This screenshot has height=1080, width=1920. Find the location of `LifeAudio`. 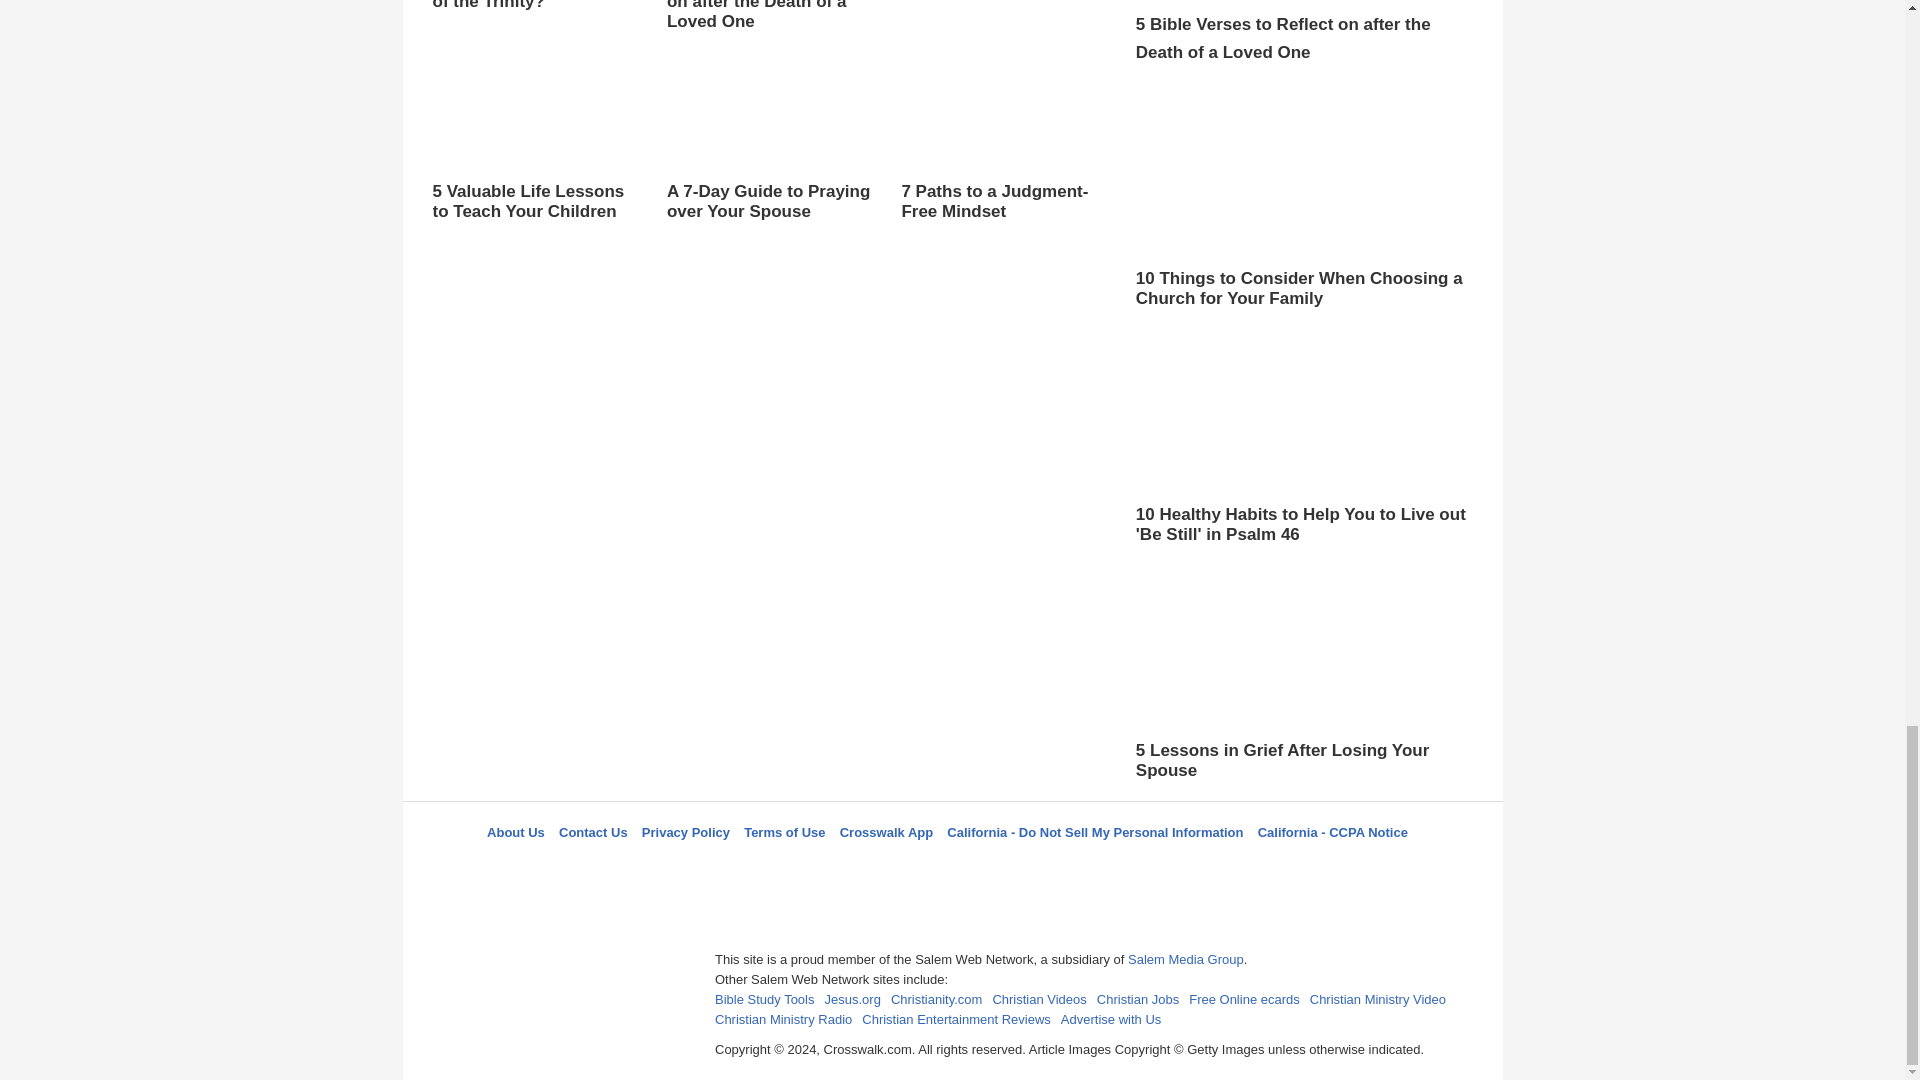

LifeAudio is located at coordinates (949, 868).